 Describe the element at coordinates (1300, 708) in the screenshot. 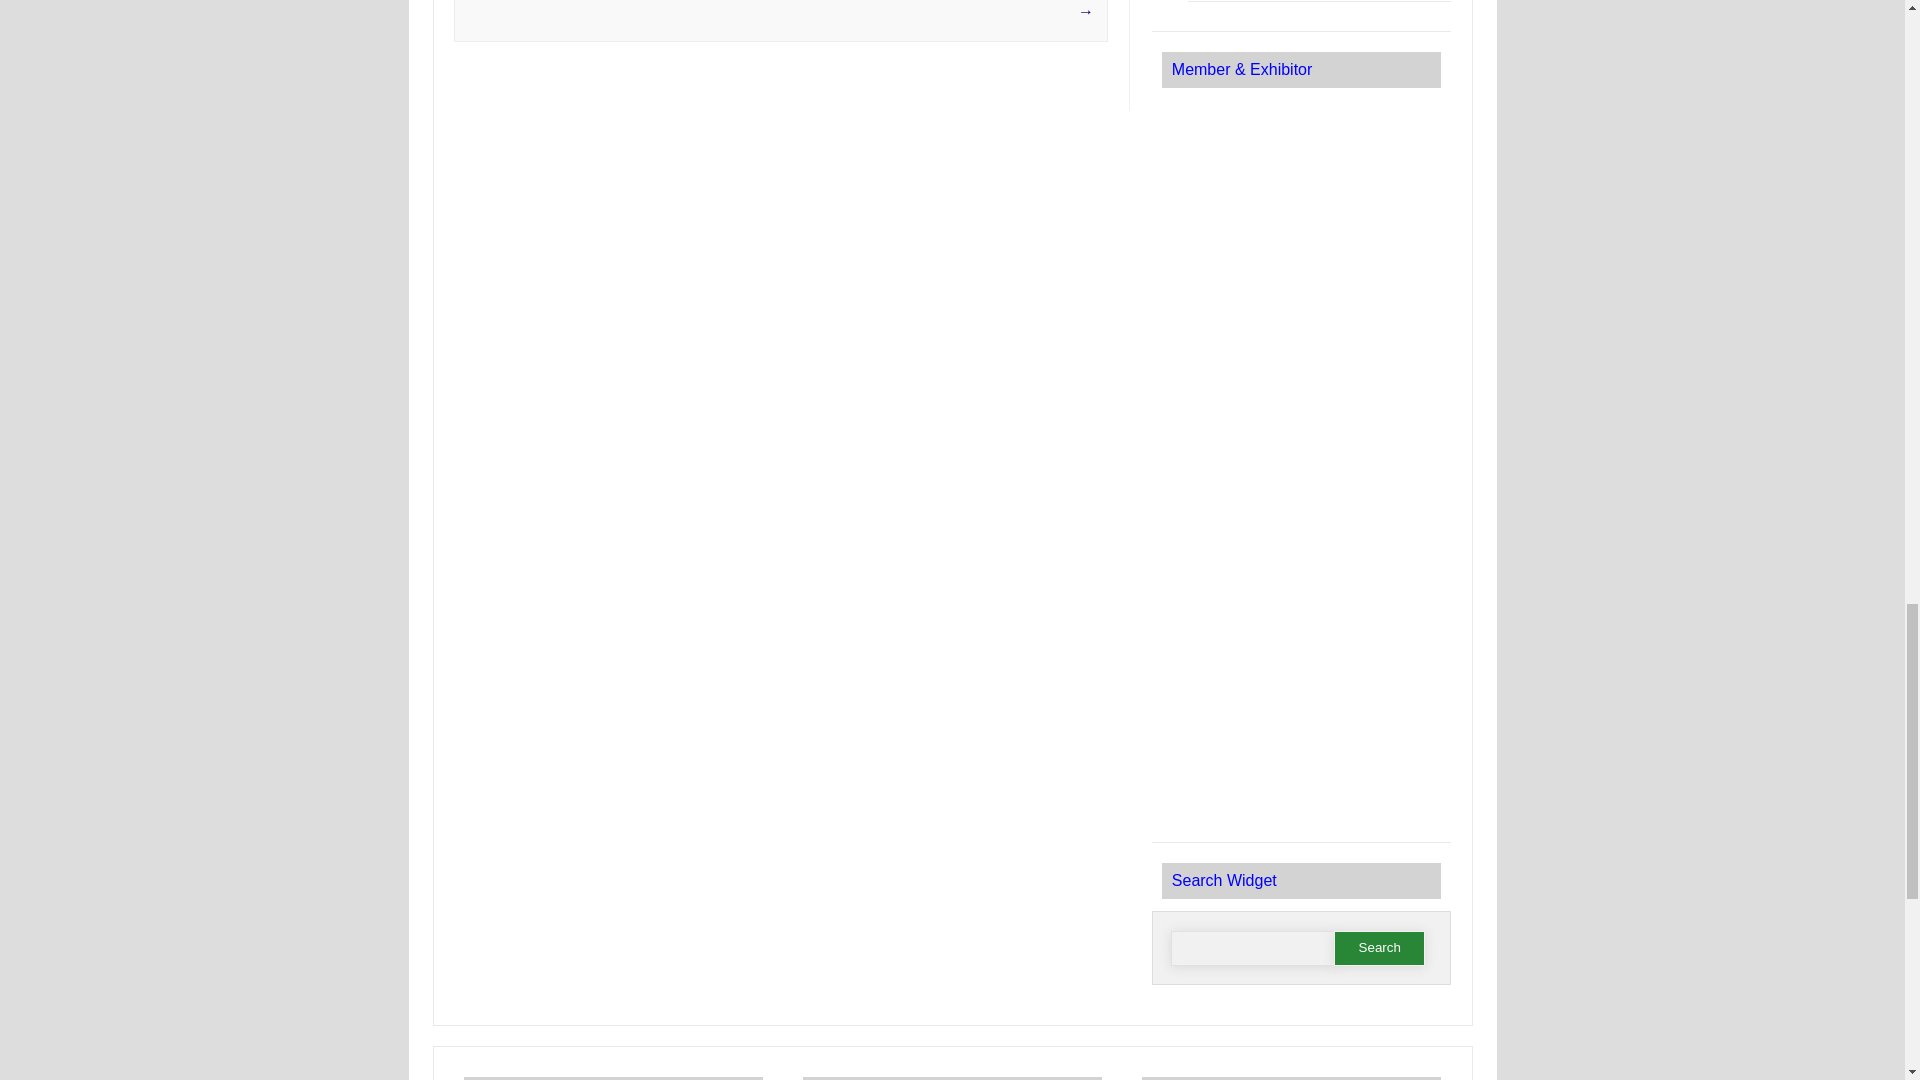

I see `Healthcare kiosk HIMSS` at that location.